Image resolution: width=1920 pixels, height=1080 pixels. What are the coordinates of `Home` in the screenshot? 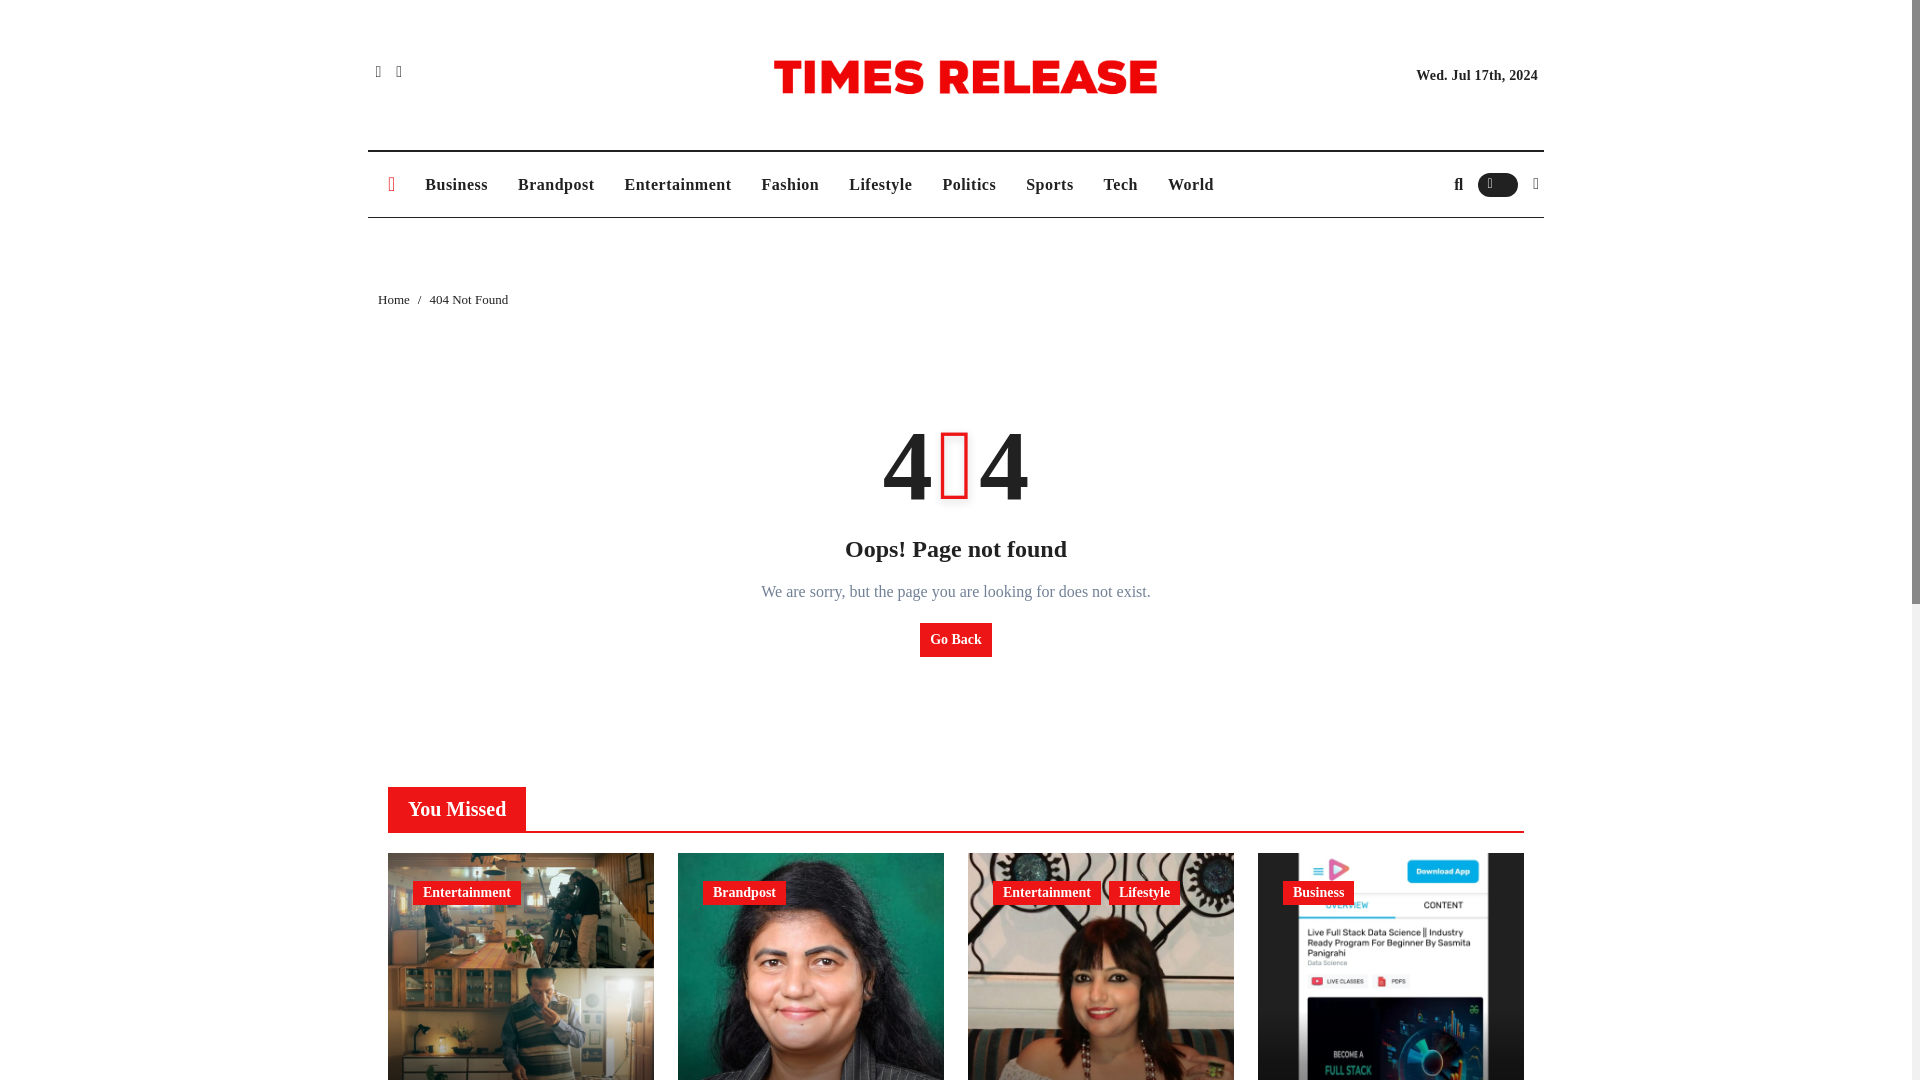 It's located at (394, 298).